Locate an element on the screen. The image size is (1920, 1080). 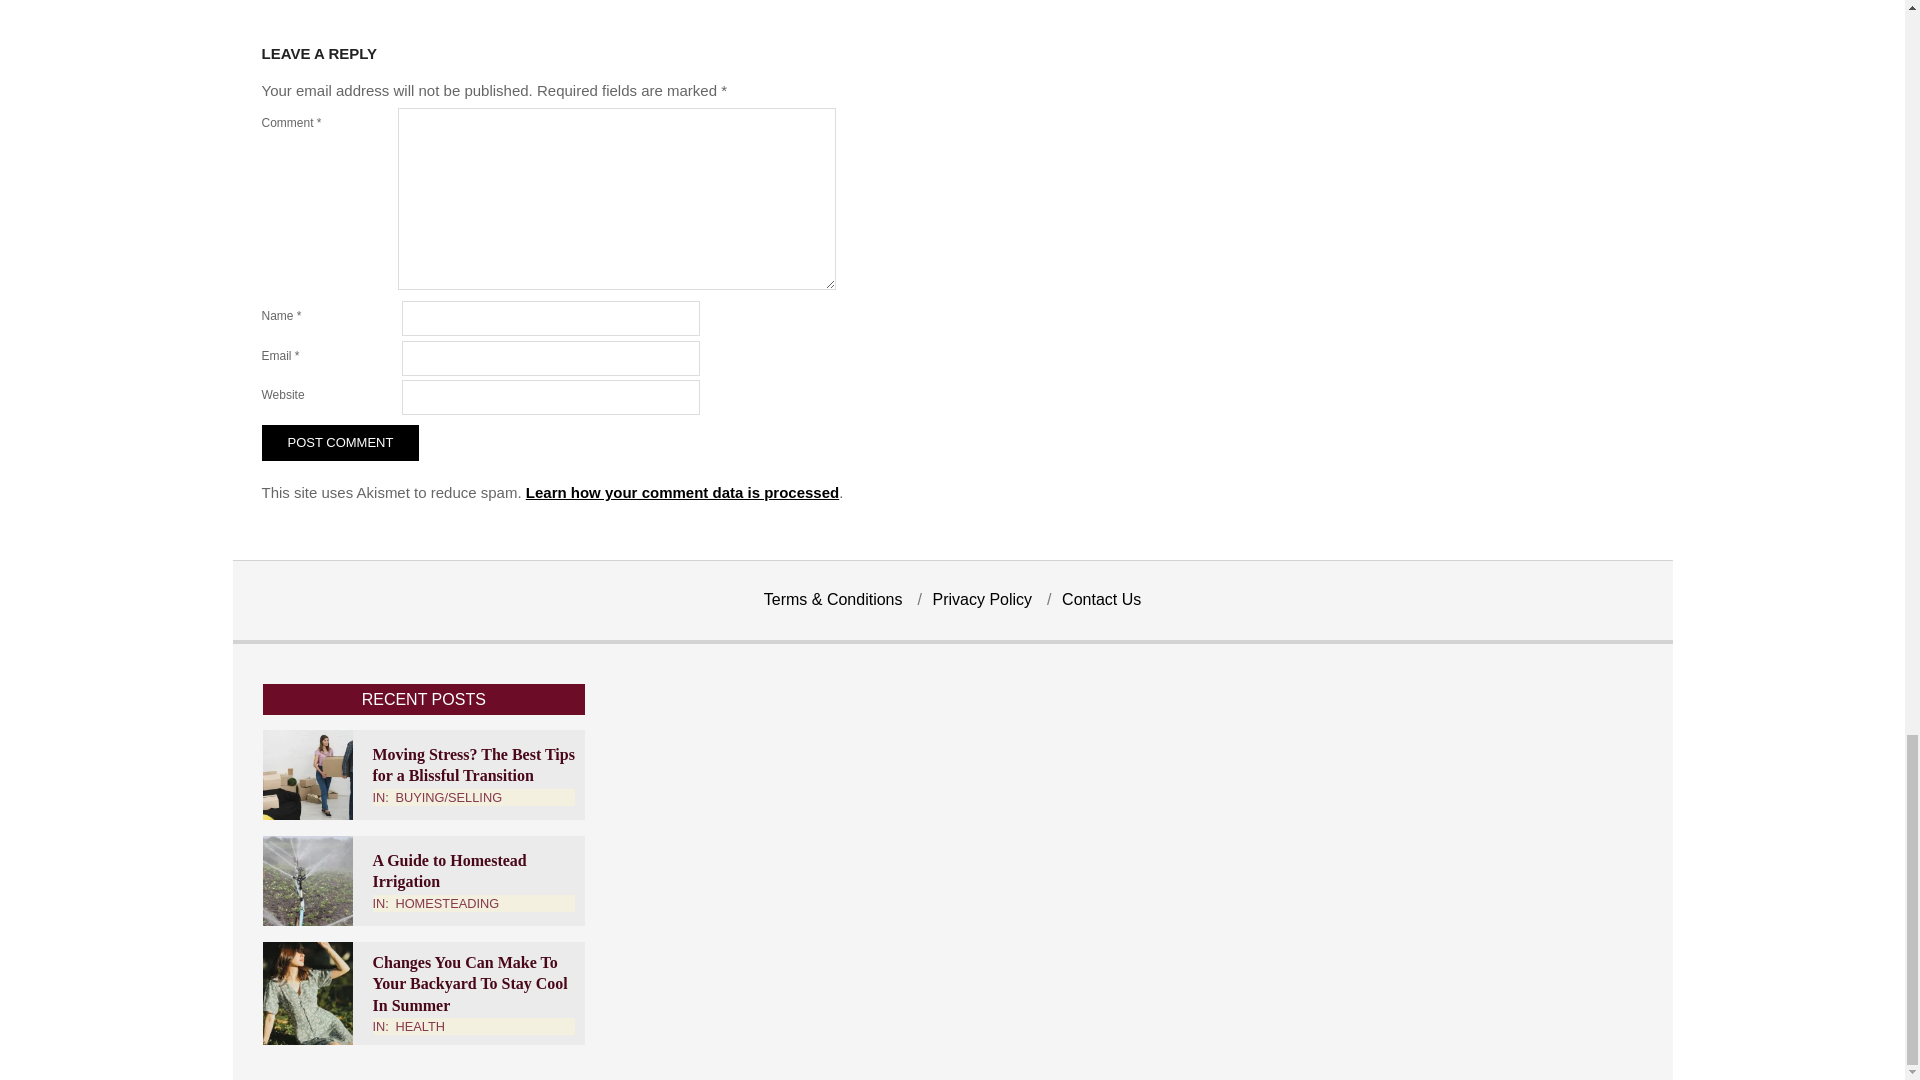
Learn how your comment data is processed is located at coordinates (682, 492).